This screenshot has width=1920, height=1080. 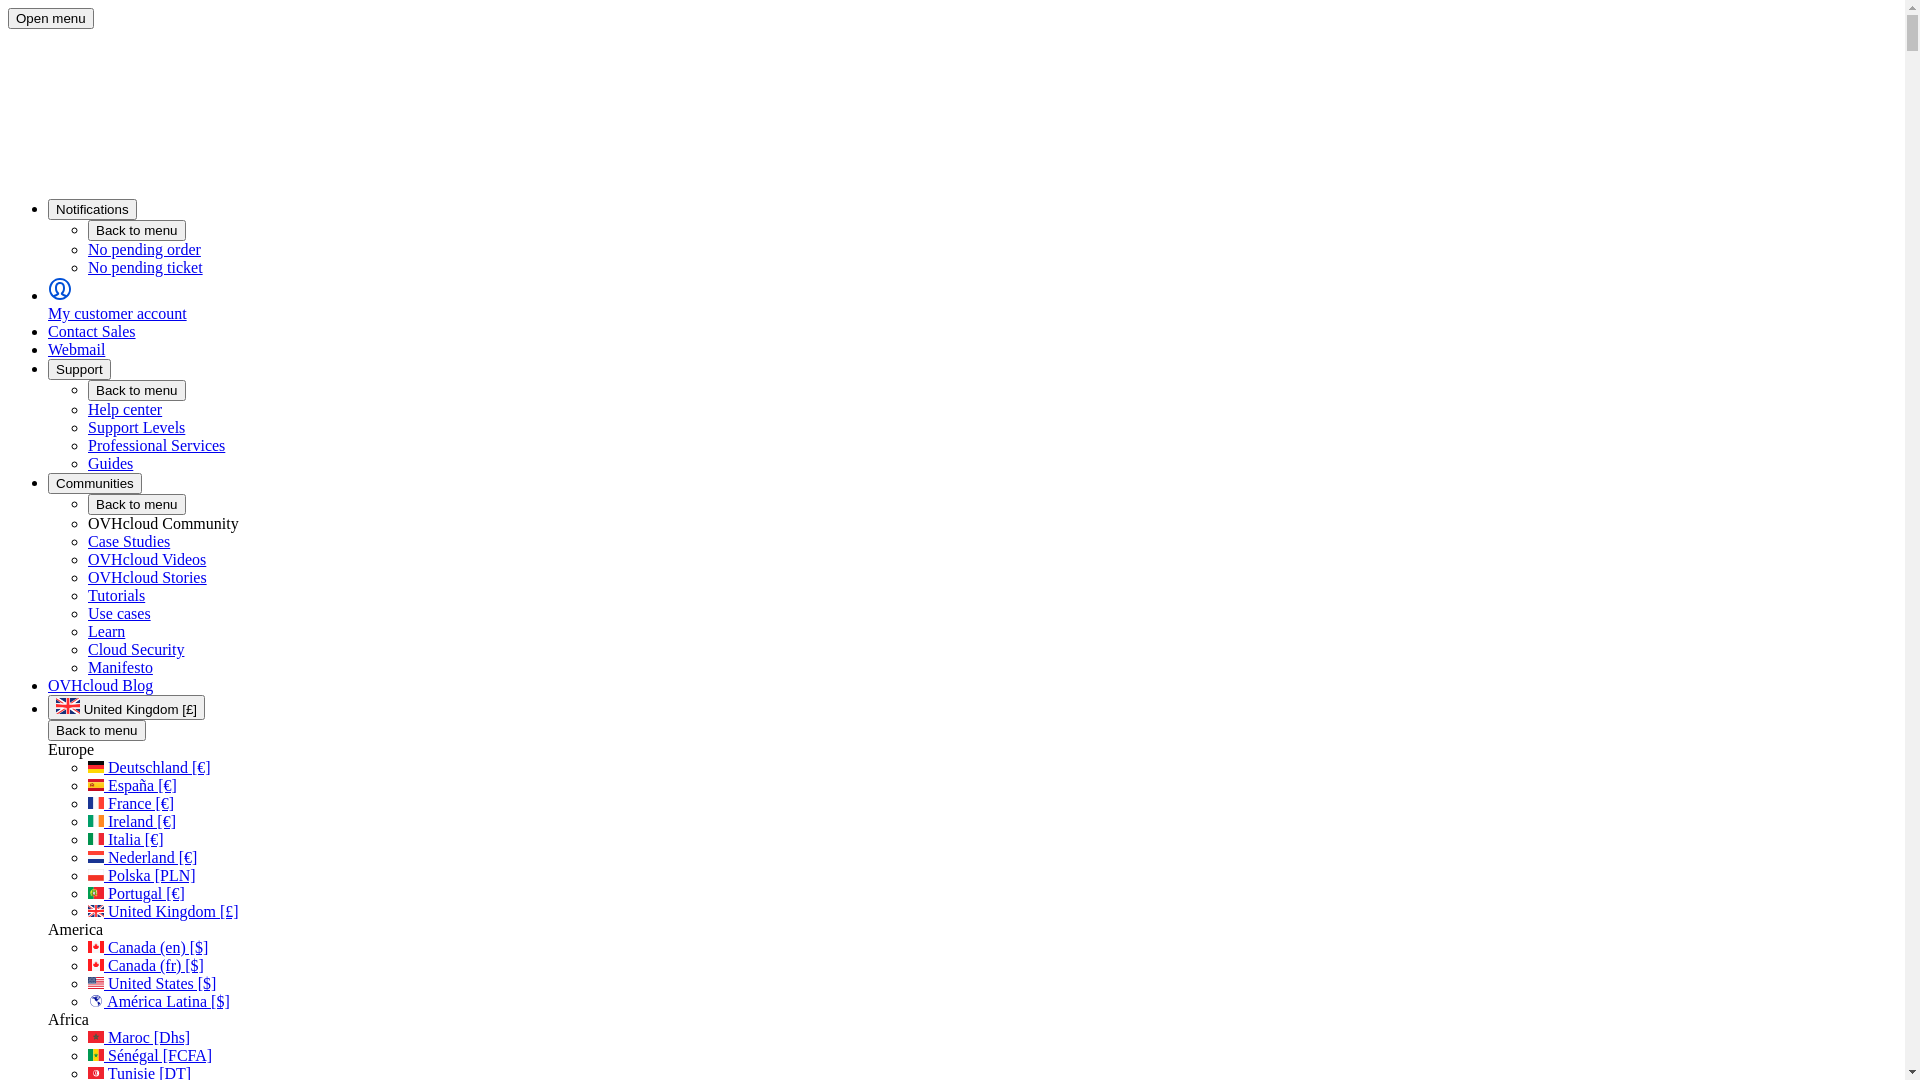 What do you see at coordinates (120, 668) in the screenshot?
I see `Manifesto` at bounding box center [120, 668].